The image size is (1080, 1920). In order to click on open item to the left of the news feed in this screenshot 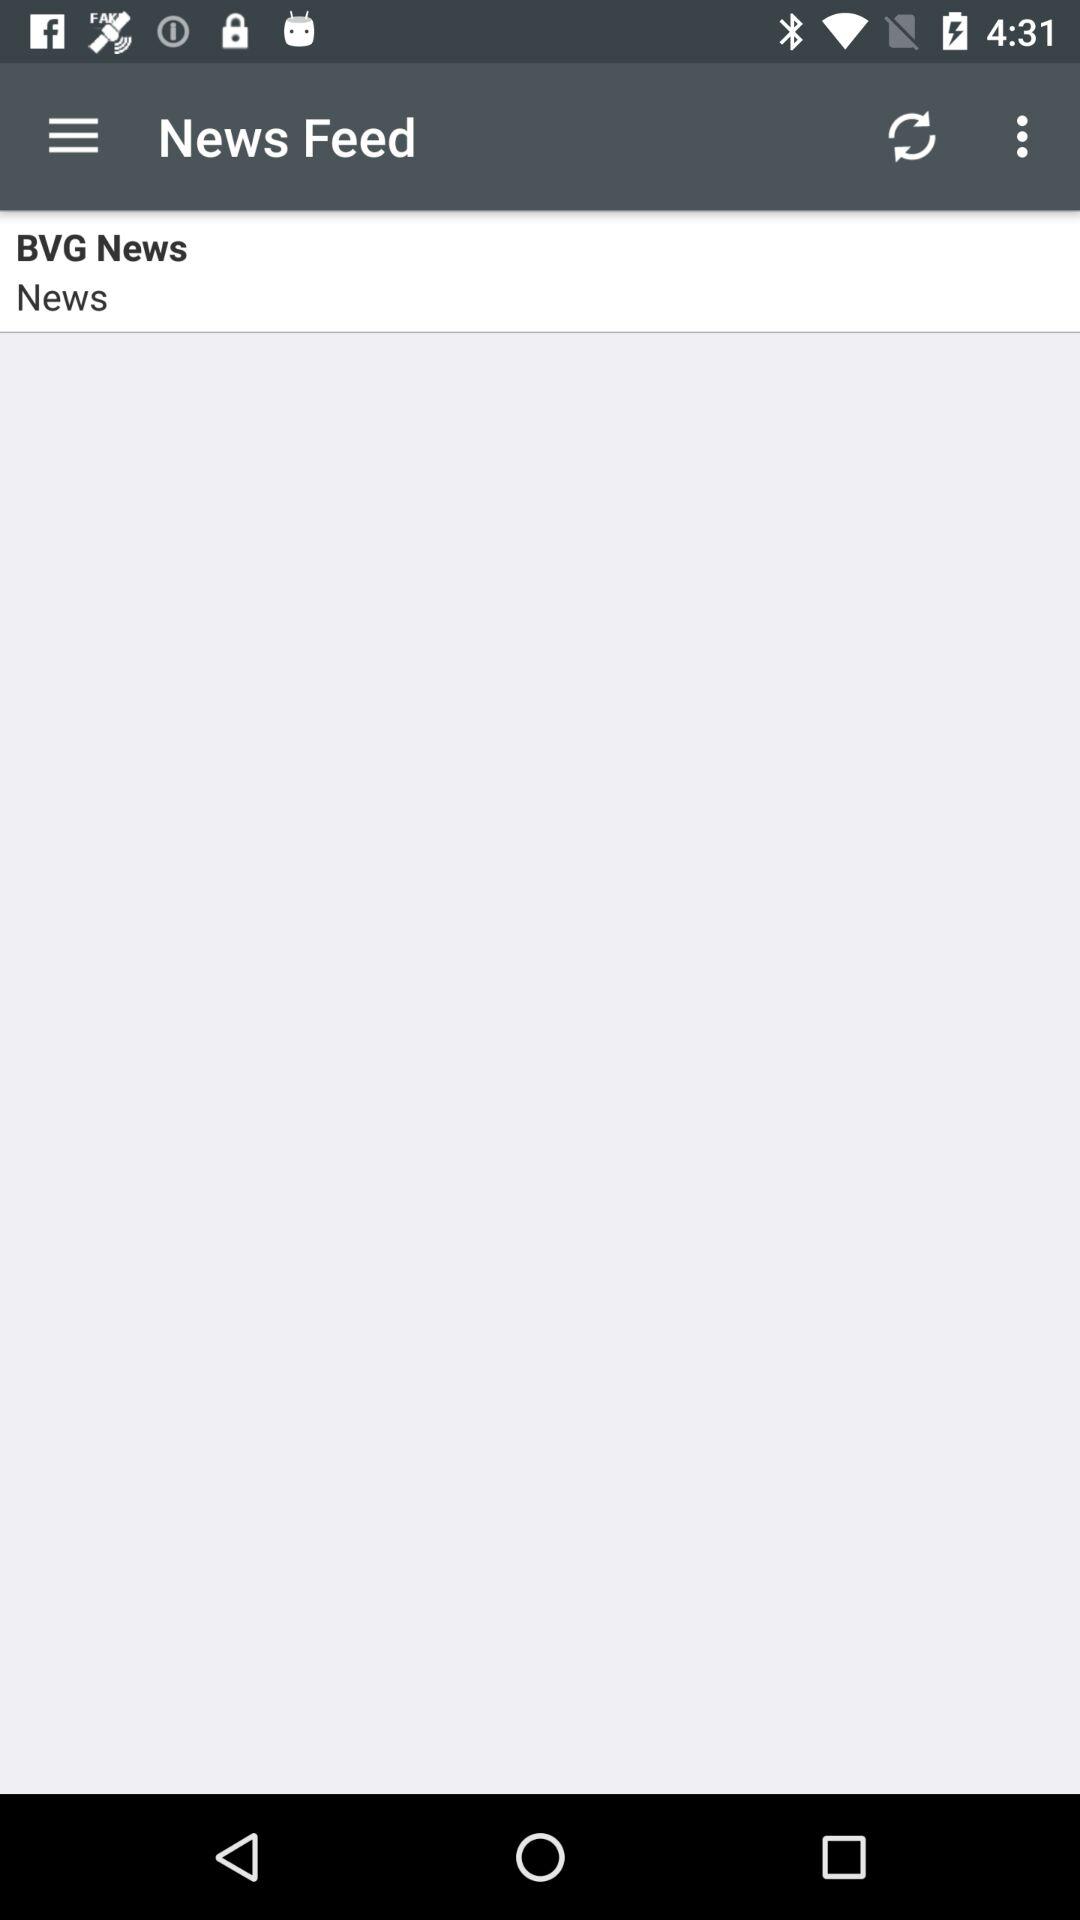, I will do `click(73, 136)`.